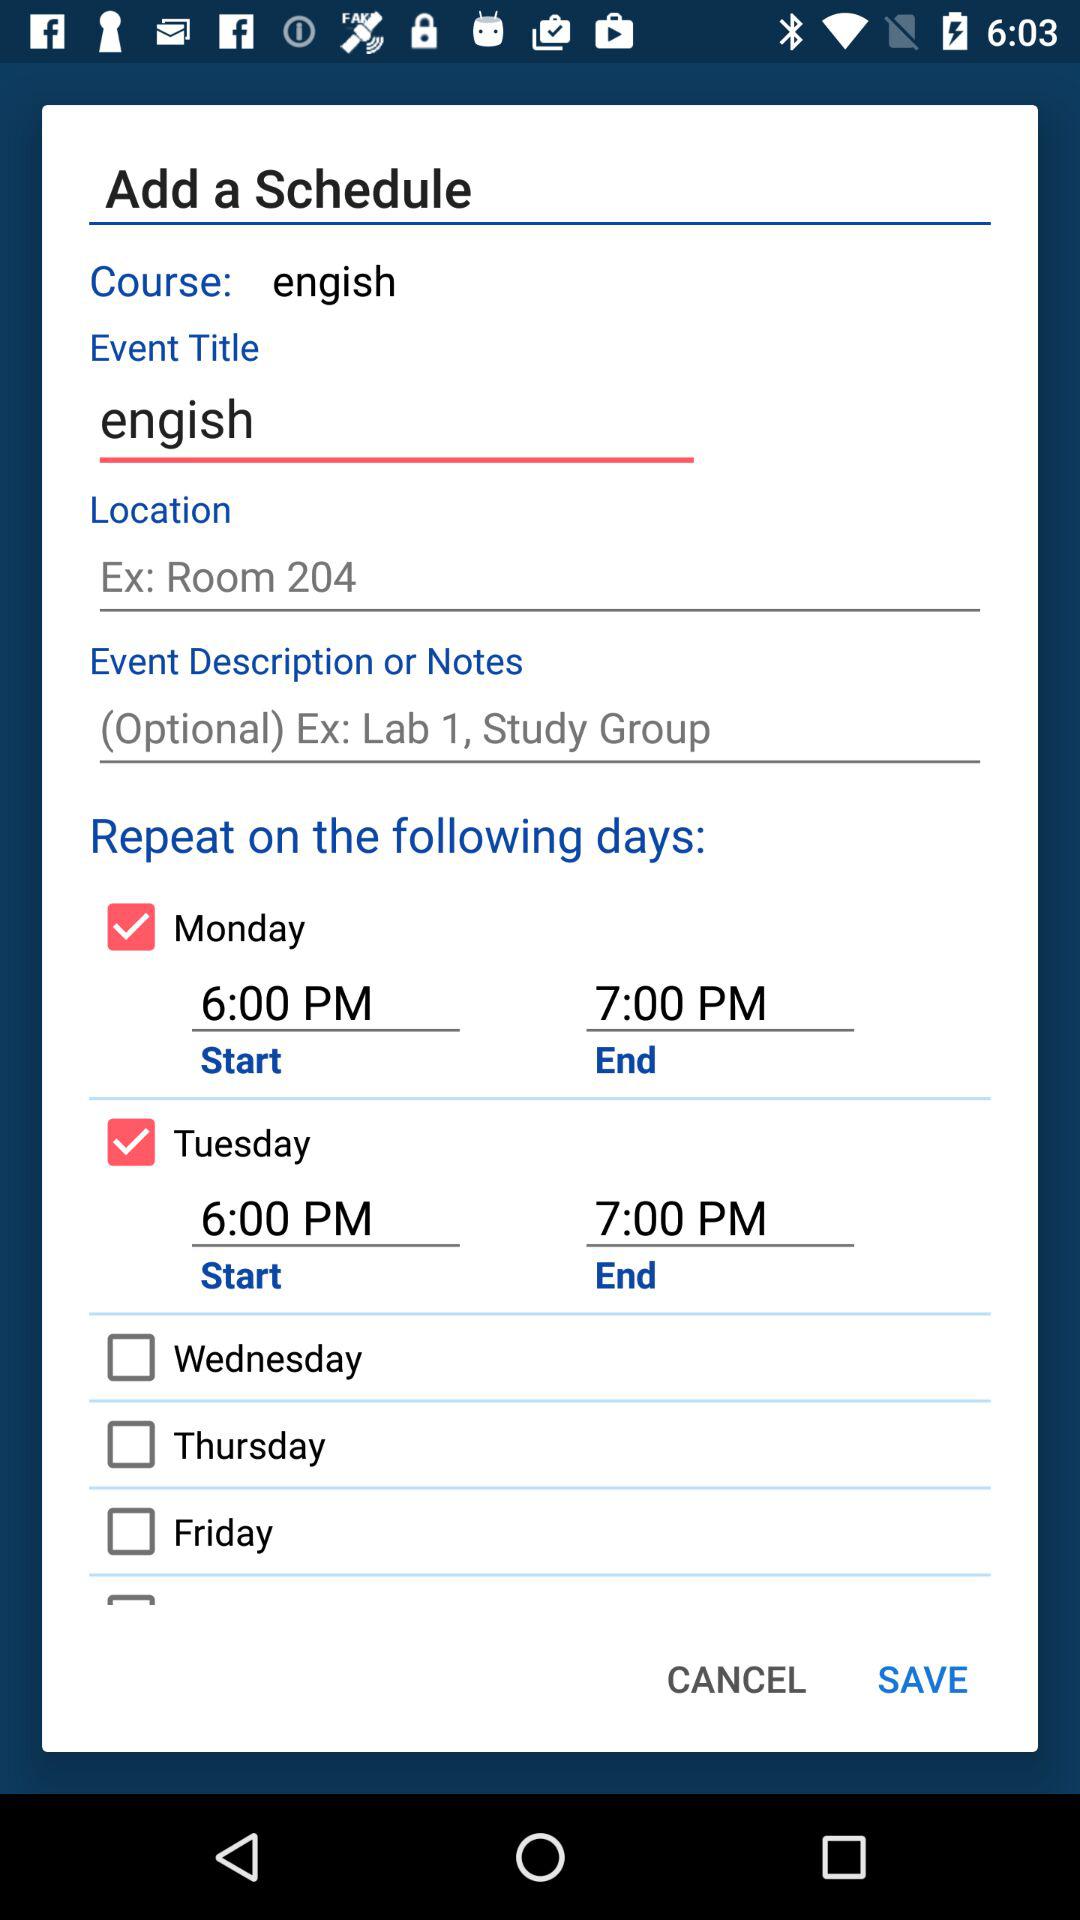 Image resolution: width=1080 pixels, height=1920 pixels. Describe the element at coordinates (200, 1142) in the screenshot. I see `turn on item to the left of the 7:00 pm` at that location.